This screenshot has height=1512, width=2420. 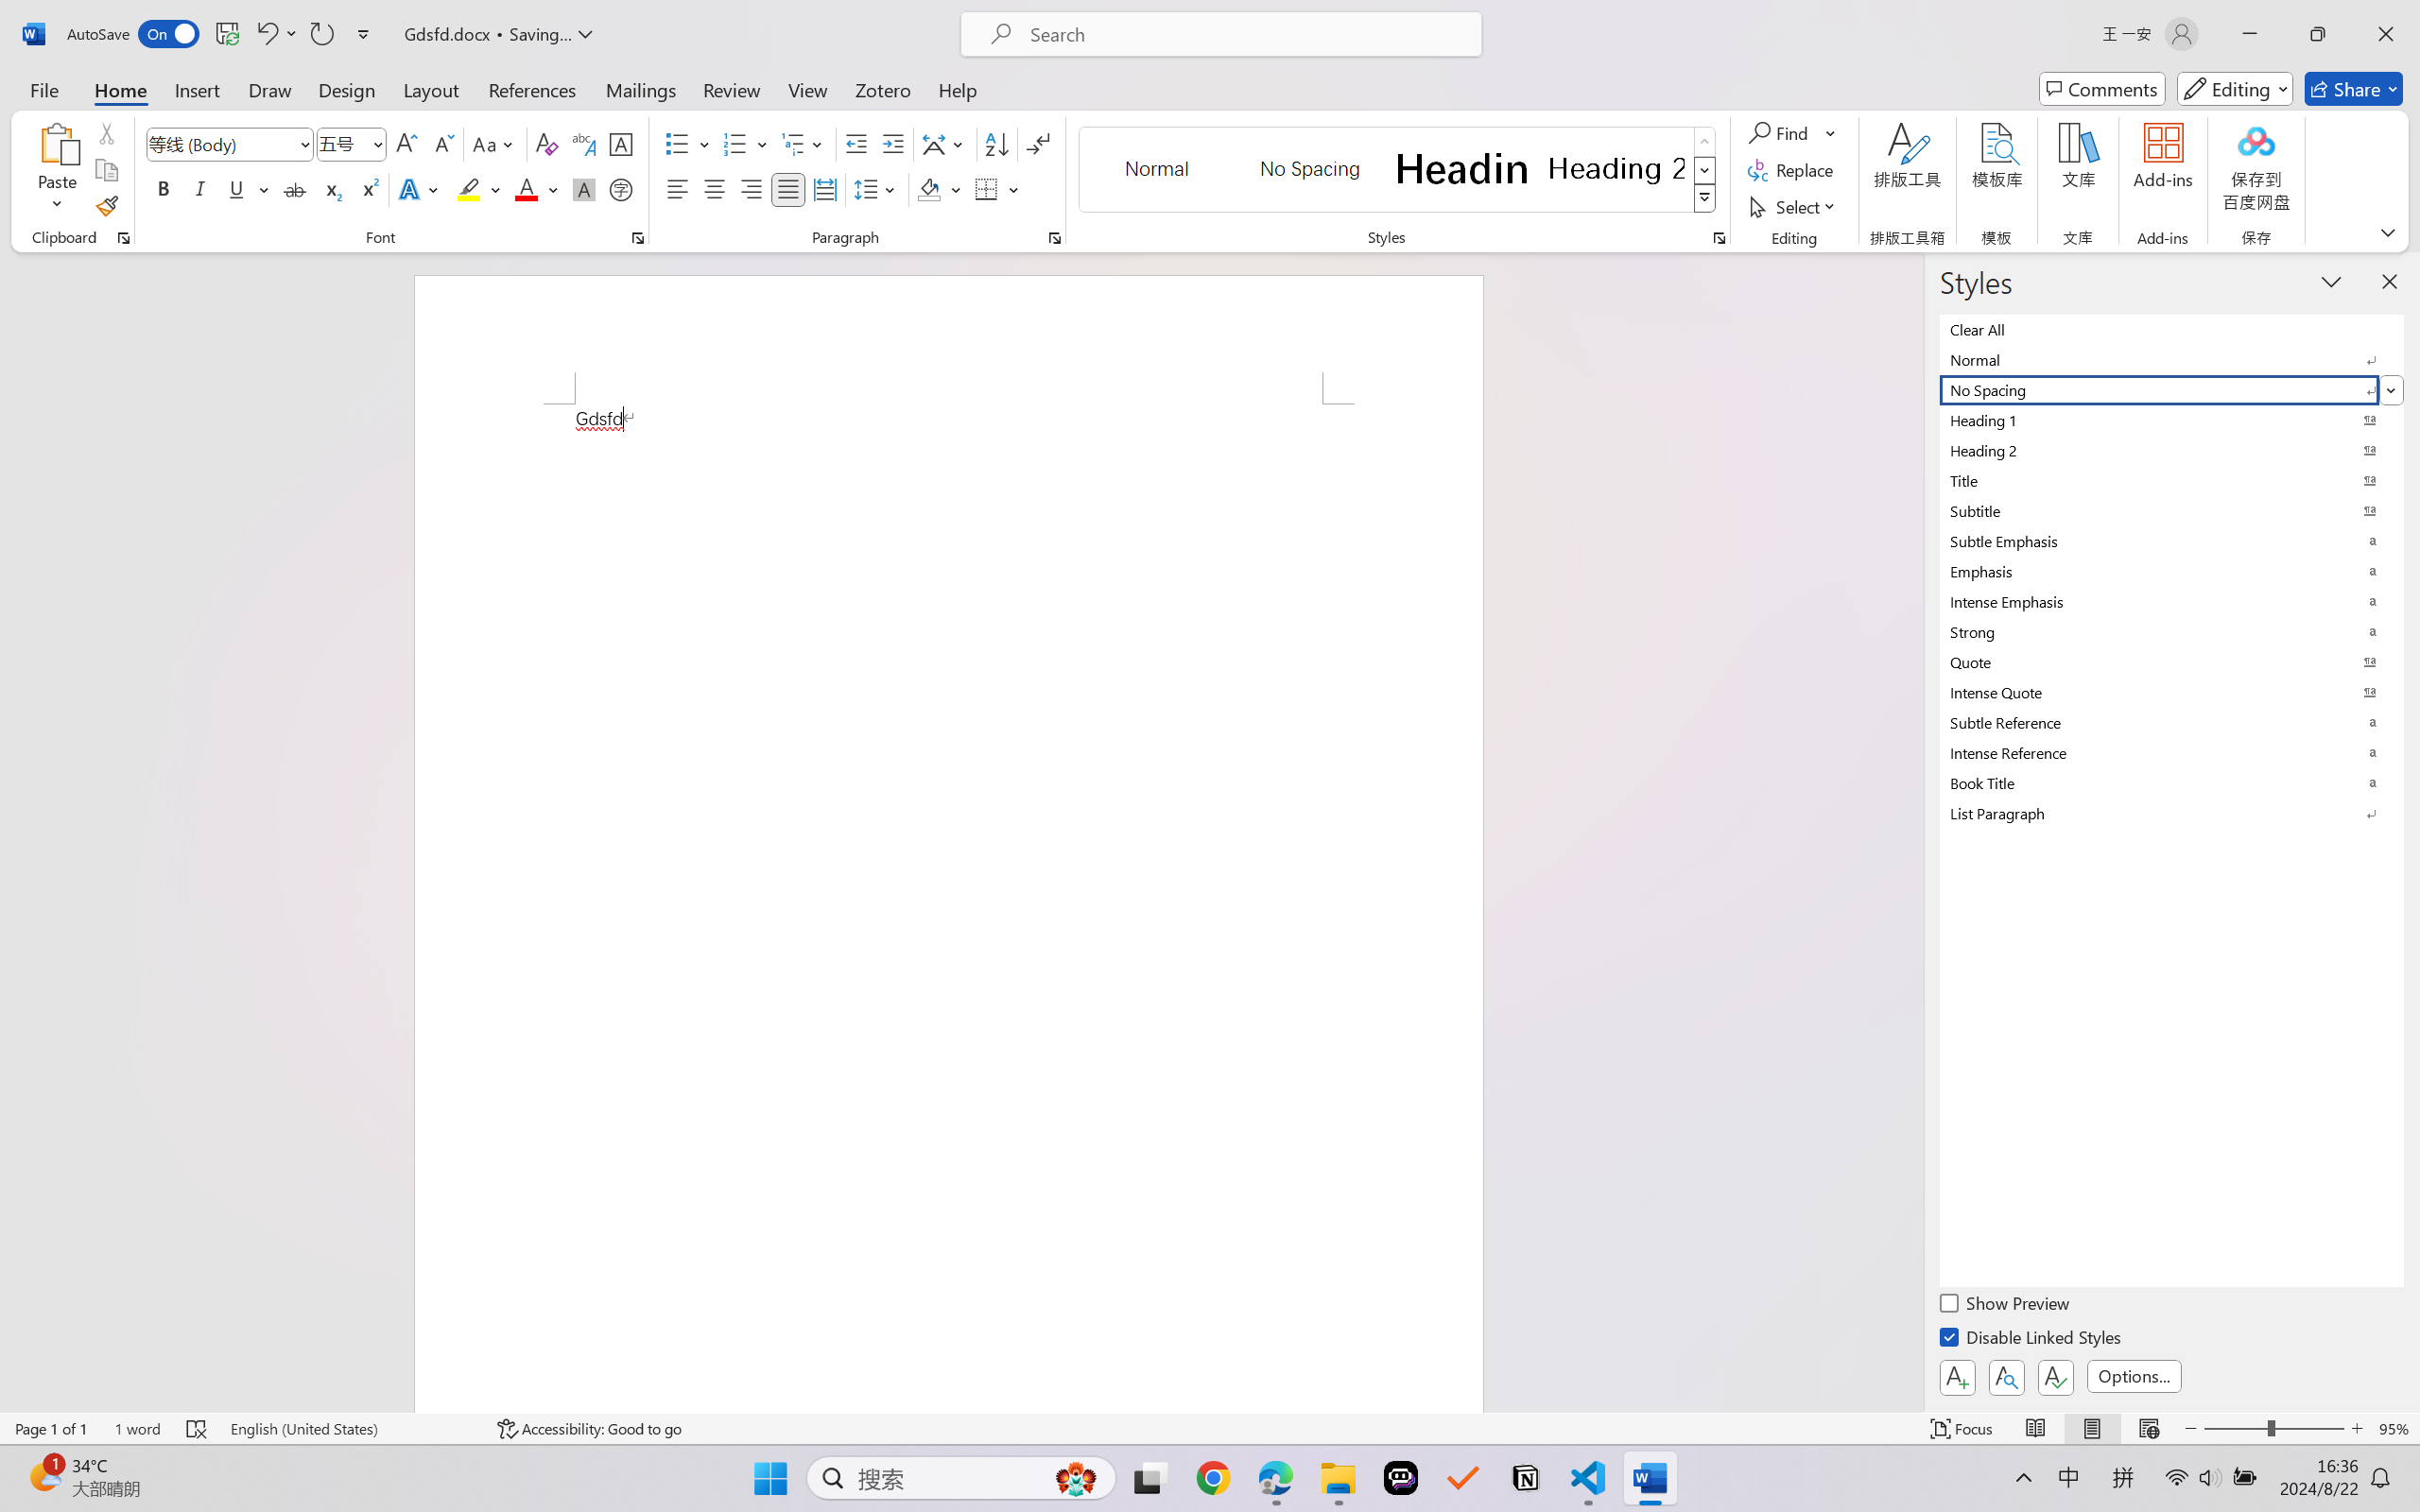 What do you see at coordinates (1399, 170) in the screenshot?
I see `AutomationID: QuickStylesGallery` at bounding box center [1399, 170].